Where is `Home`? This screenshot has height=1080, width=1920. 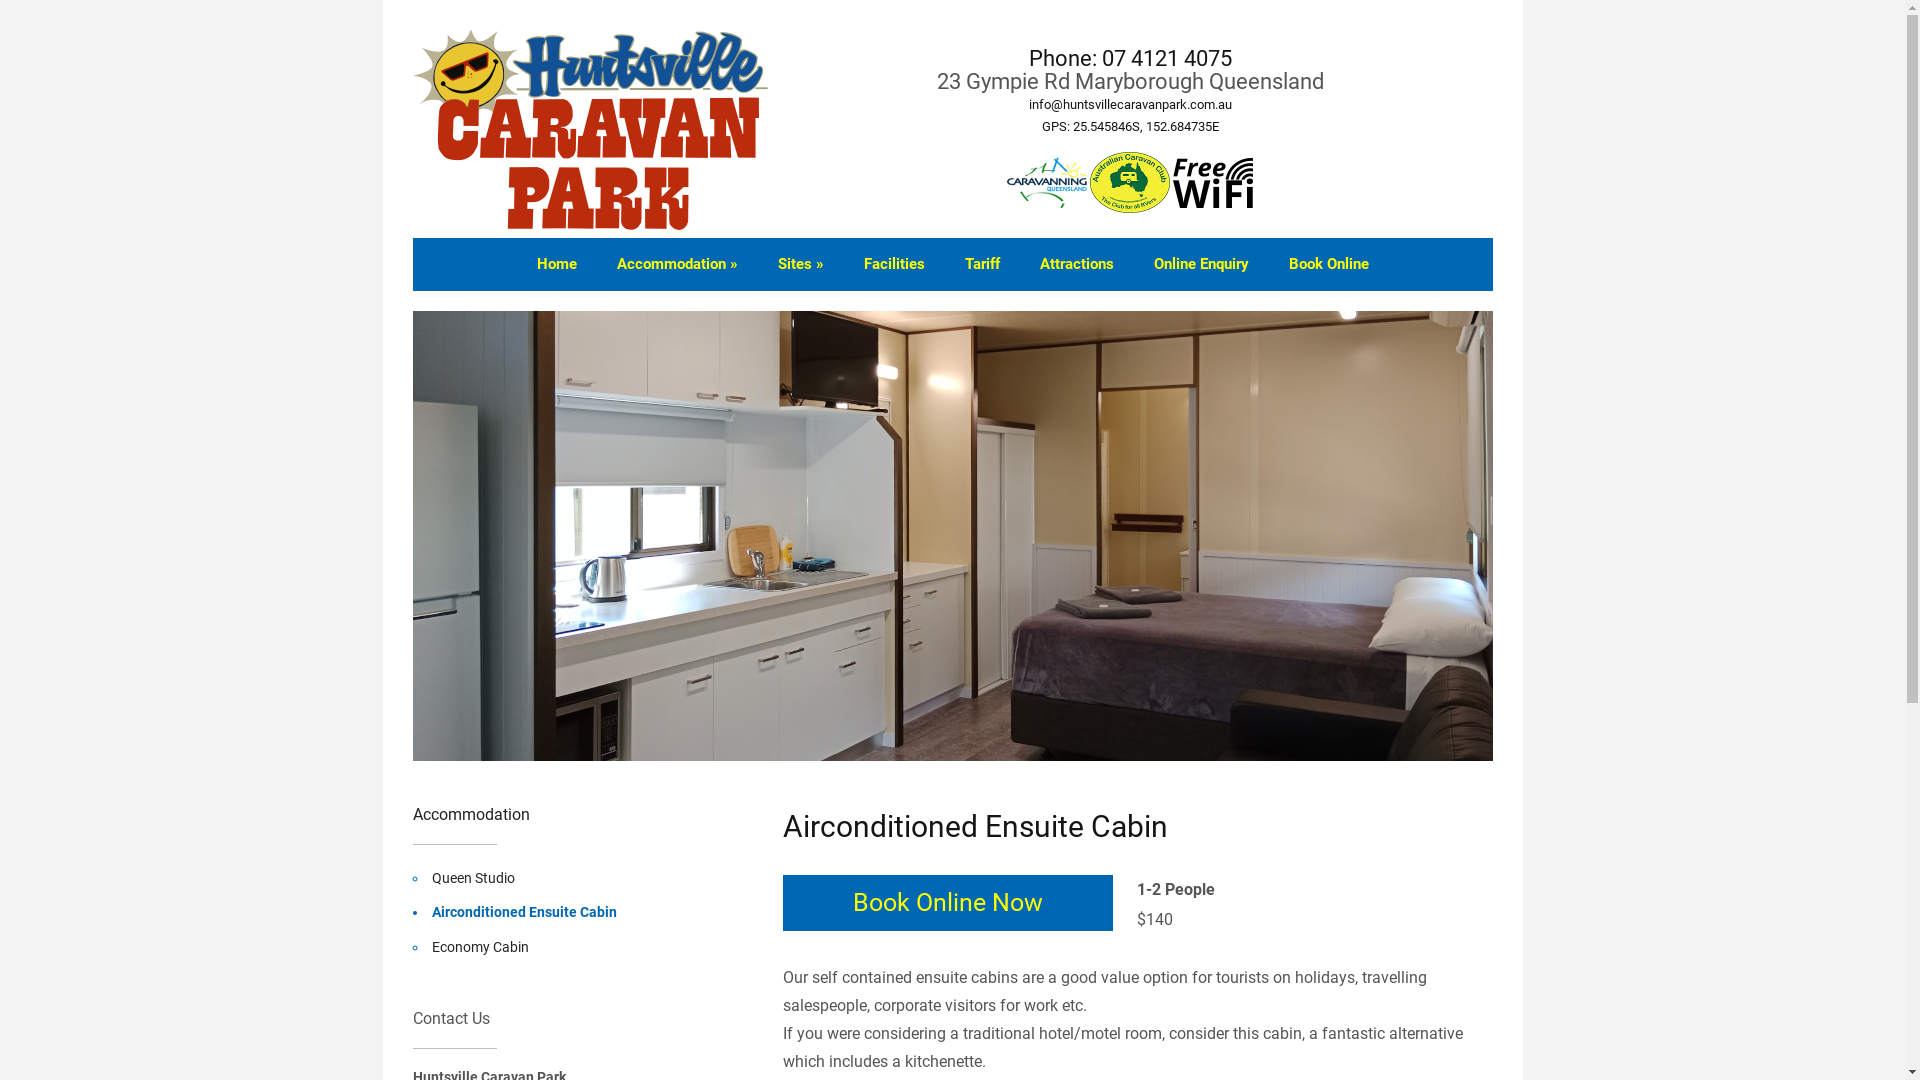
Home is located at coordinates (556, 264).